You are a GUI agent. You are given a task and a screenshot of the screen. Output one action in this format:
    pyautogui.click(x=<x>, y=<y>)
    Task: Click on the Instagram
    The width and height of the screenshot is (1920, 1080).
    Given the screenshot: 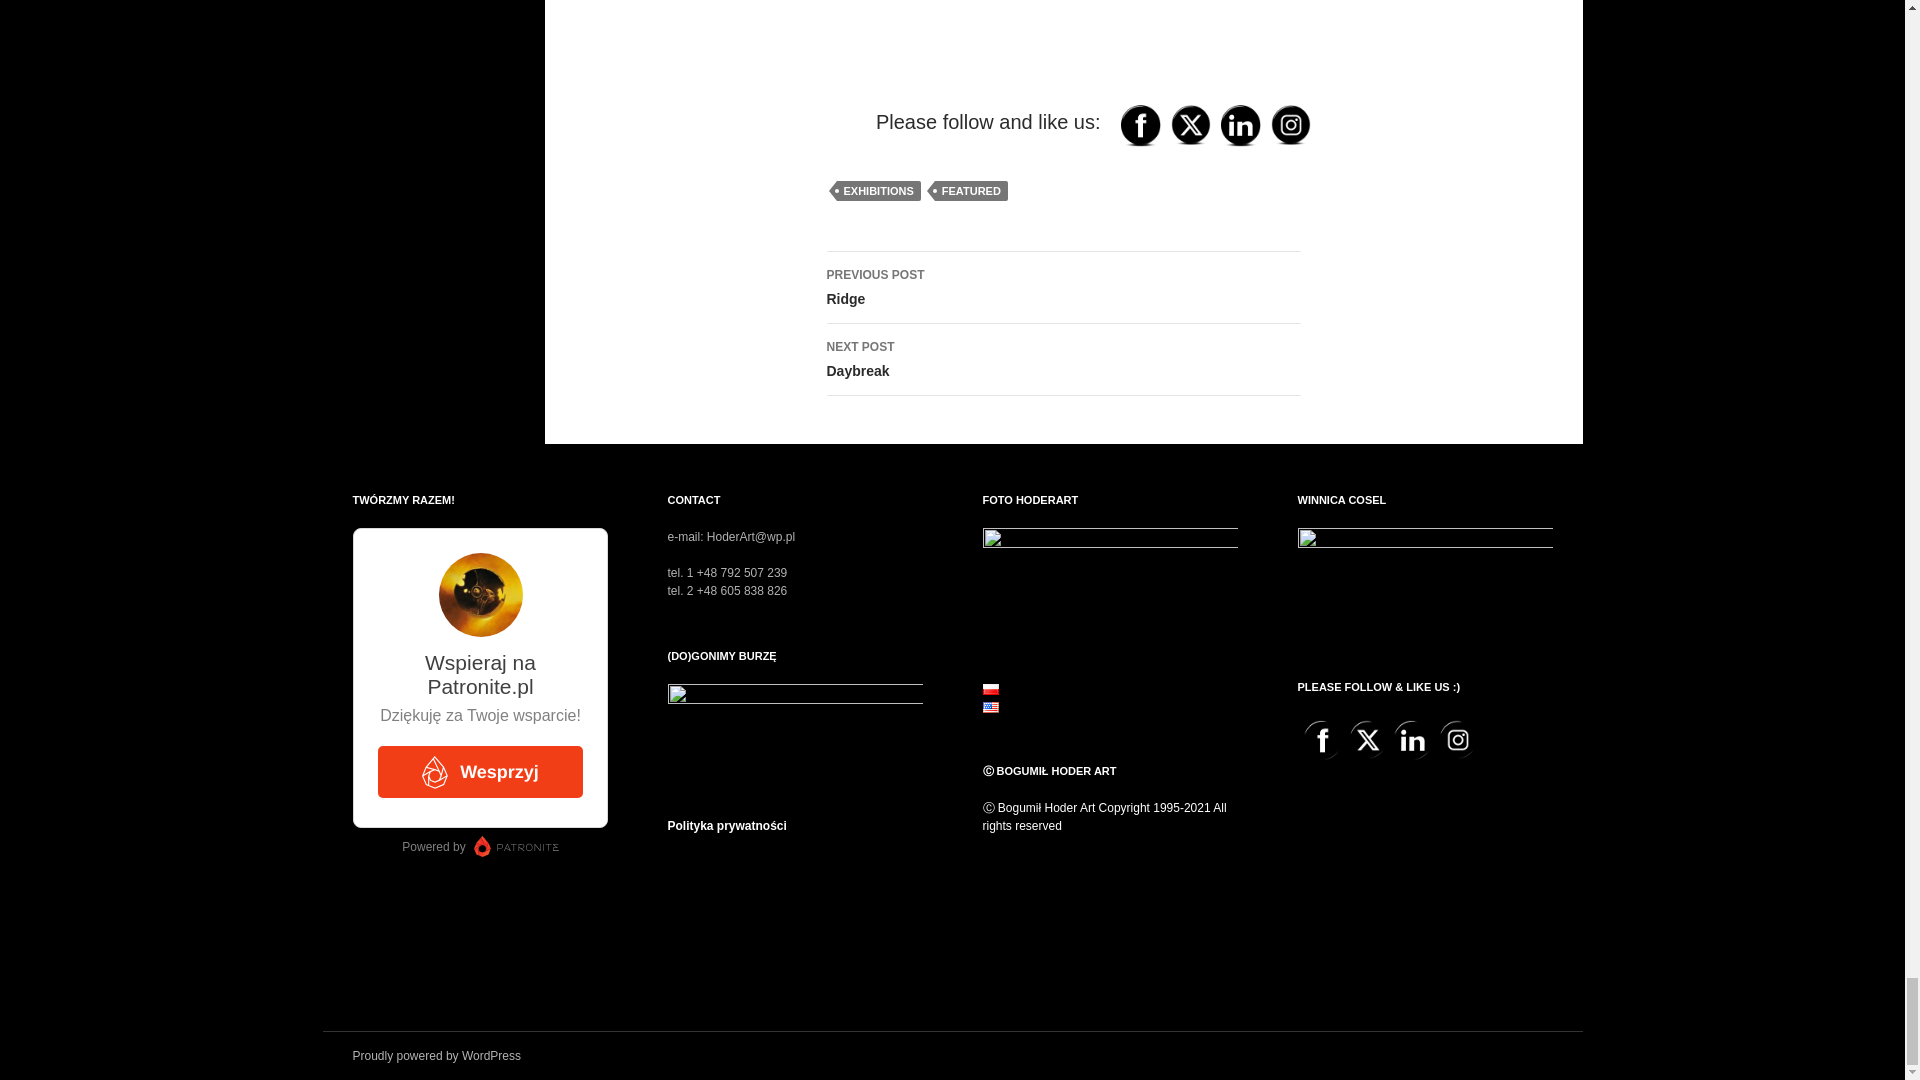 What is the action you would take?
    pyautogui.click(x=1289, y=124)
    